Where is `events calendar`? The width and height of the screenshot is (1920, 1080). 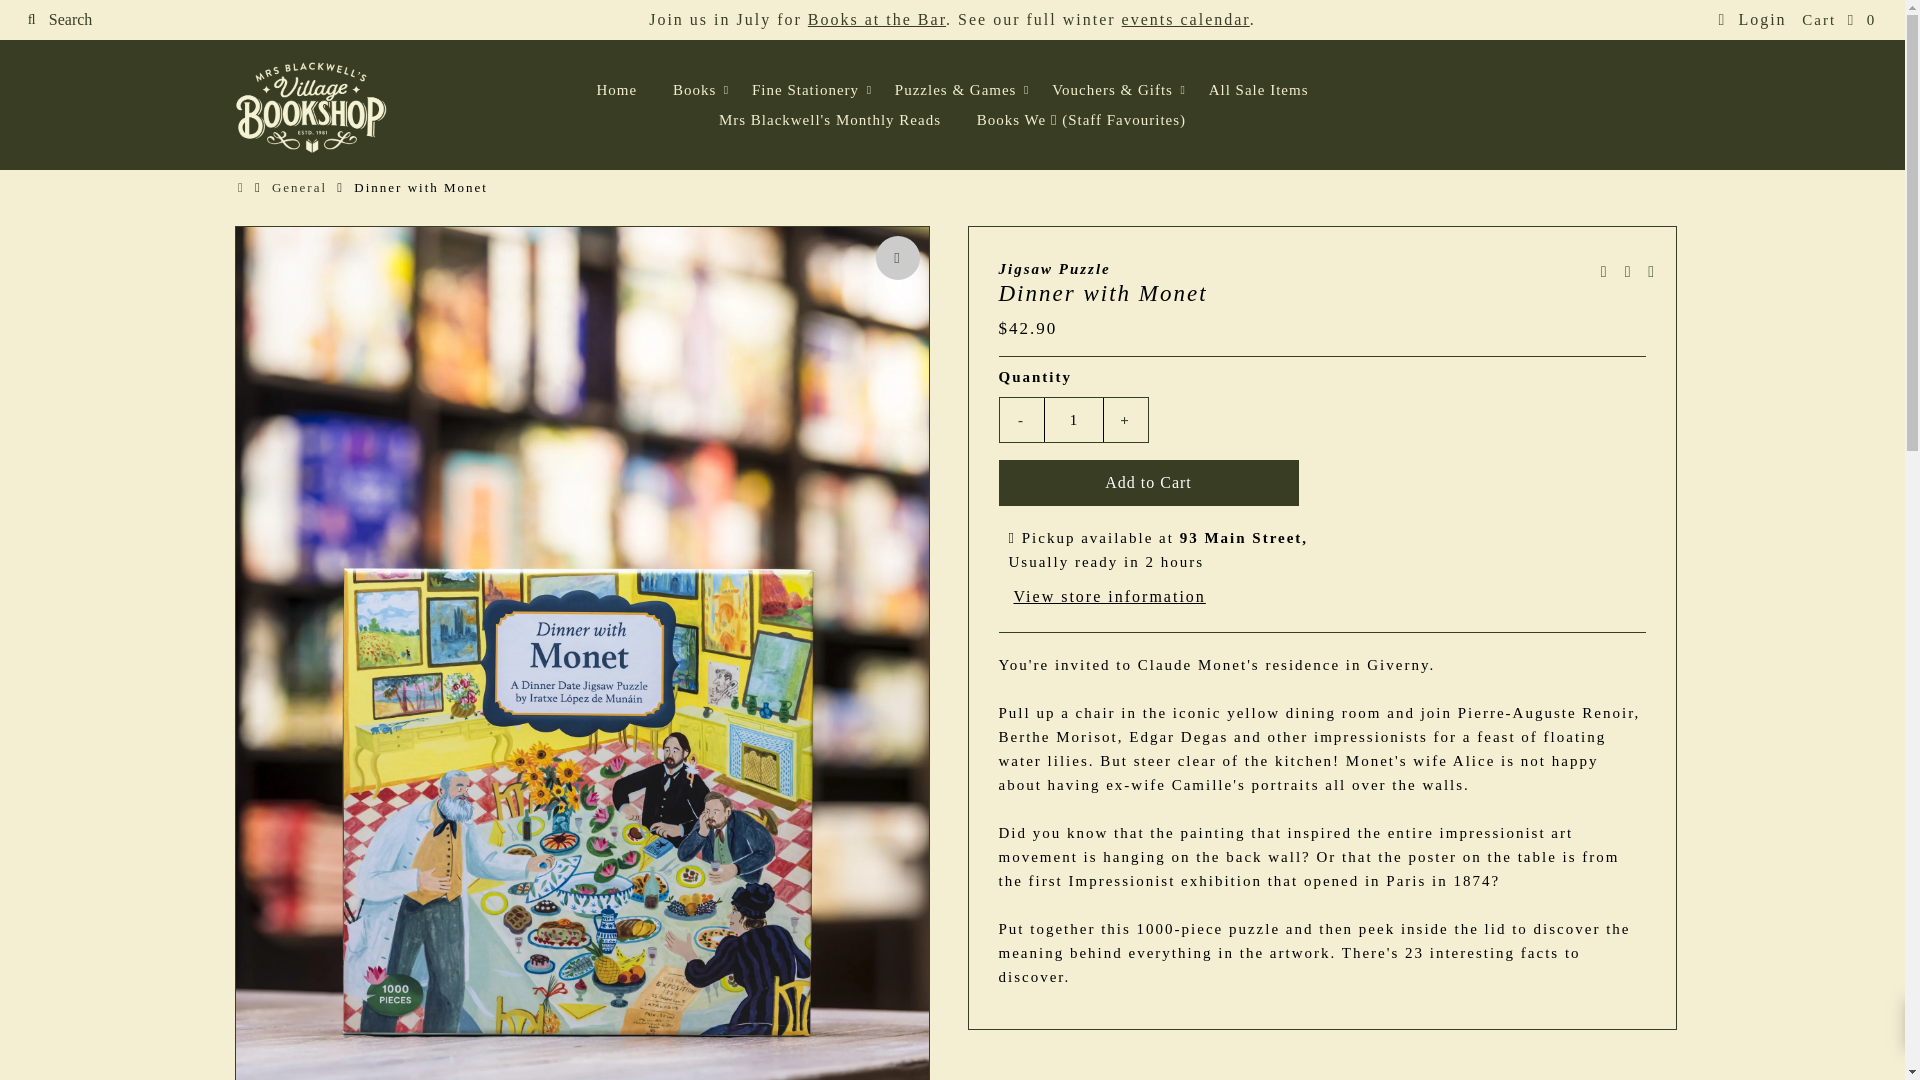
events calendar is located at coordinates (1185, 19).